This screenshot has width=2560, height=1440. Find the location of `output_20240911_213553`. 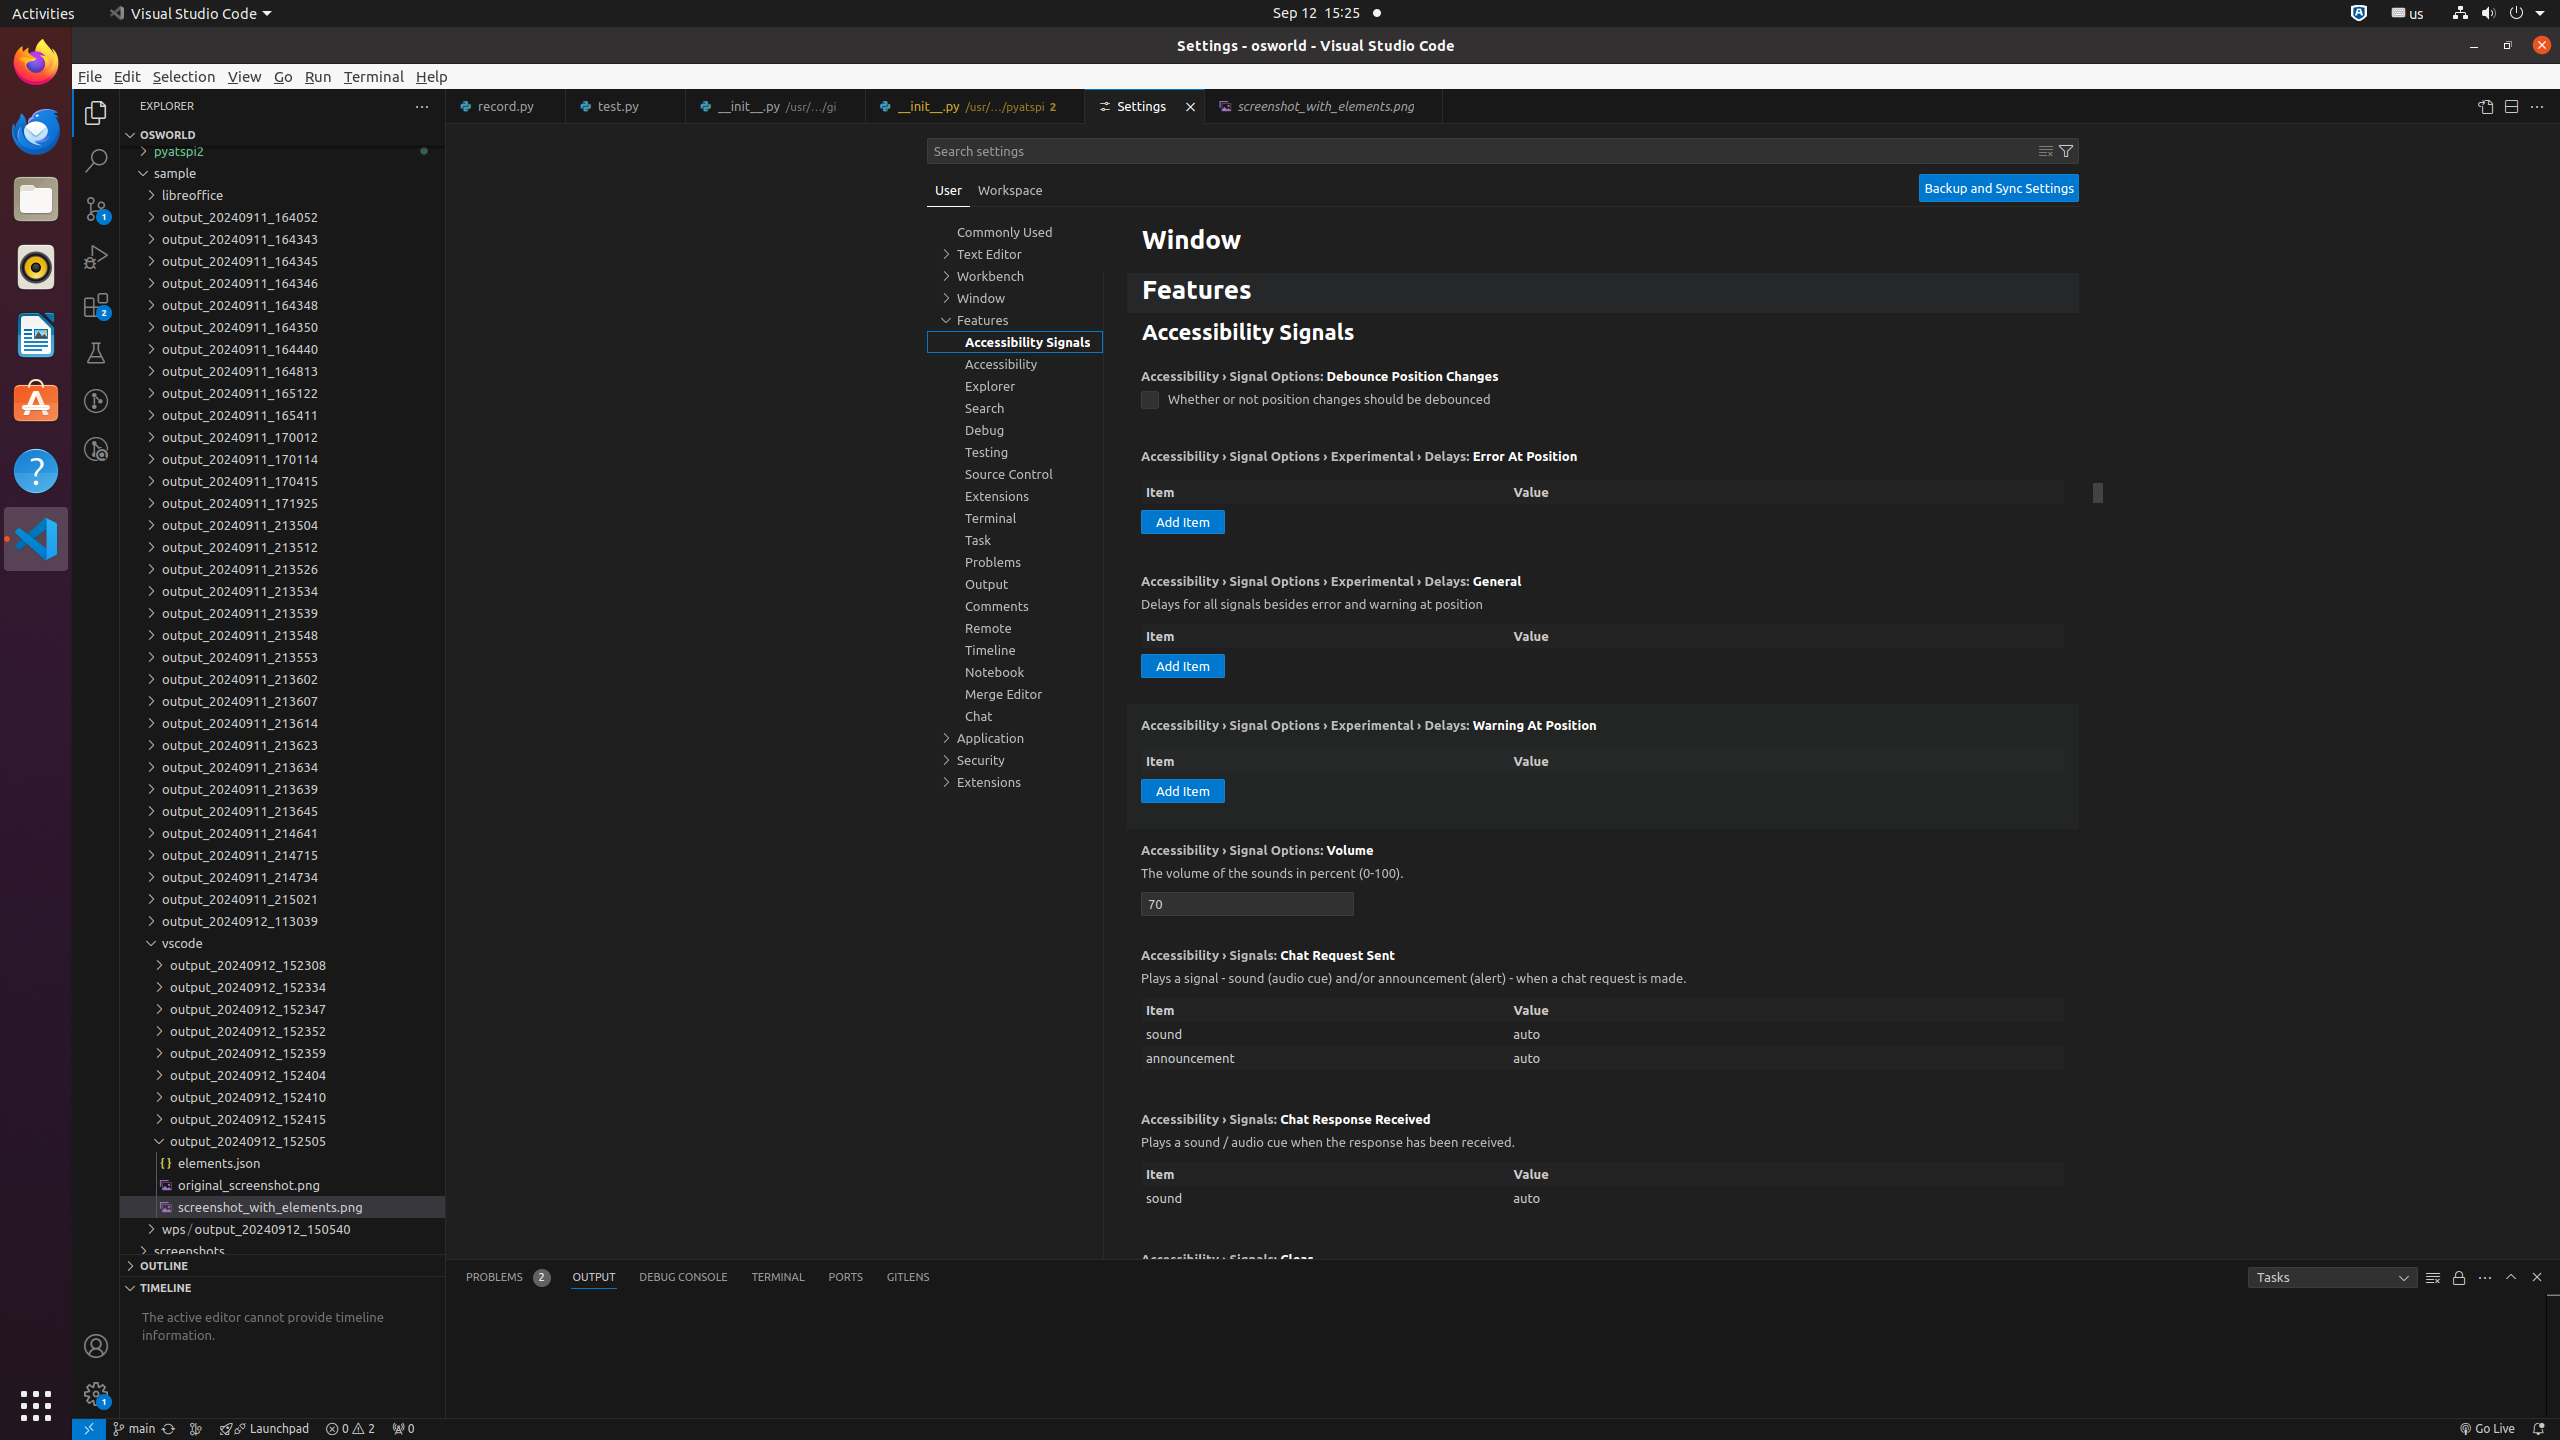

output_20240911_213553 is located at coordinates (282, 657).